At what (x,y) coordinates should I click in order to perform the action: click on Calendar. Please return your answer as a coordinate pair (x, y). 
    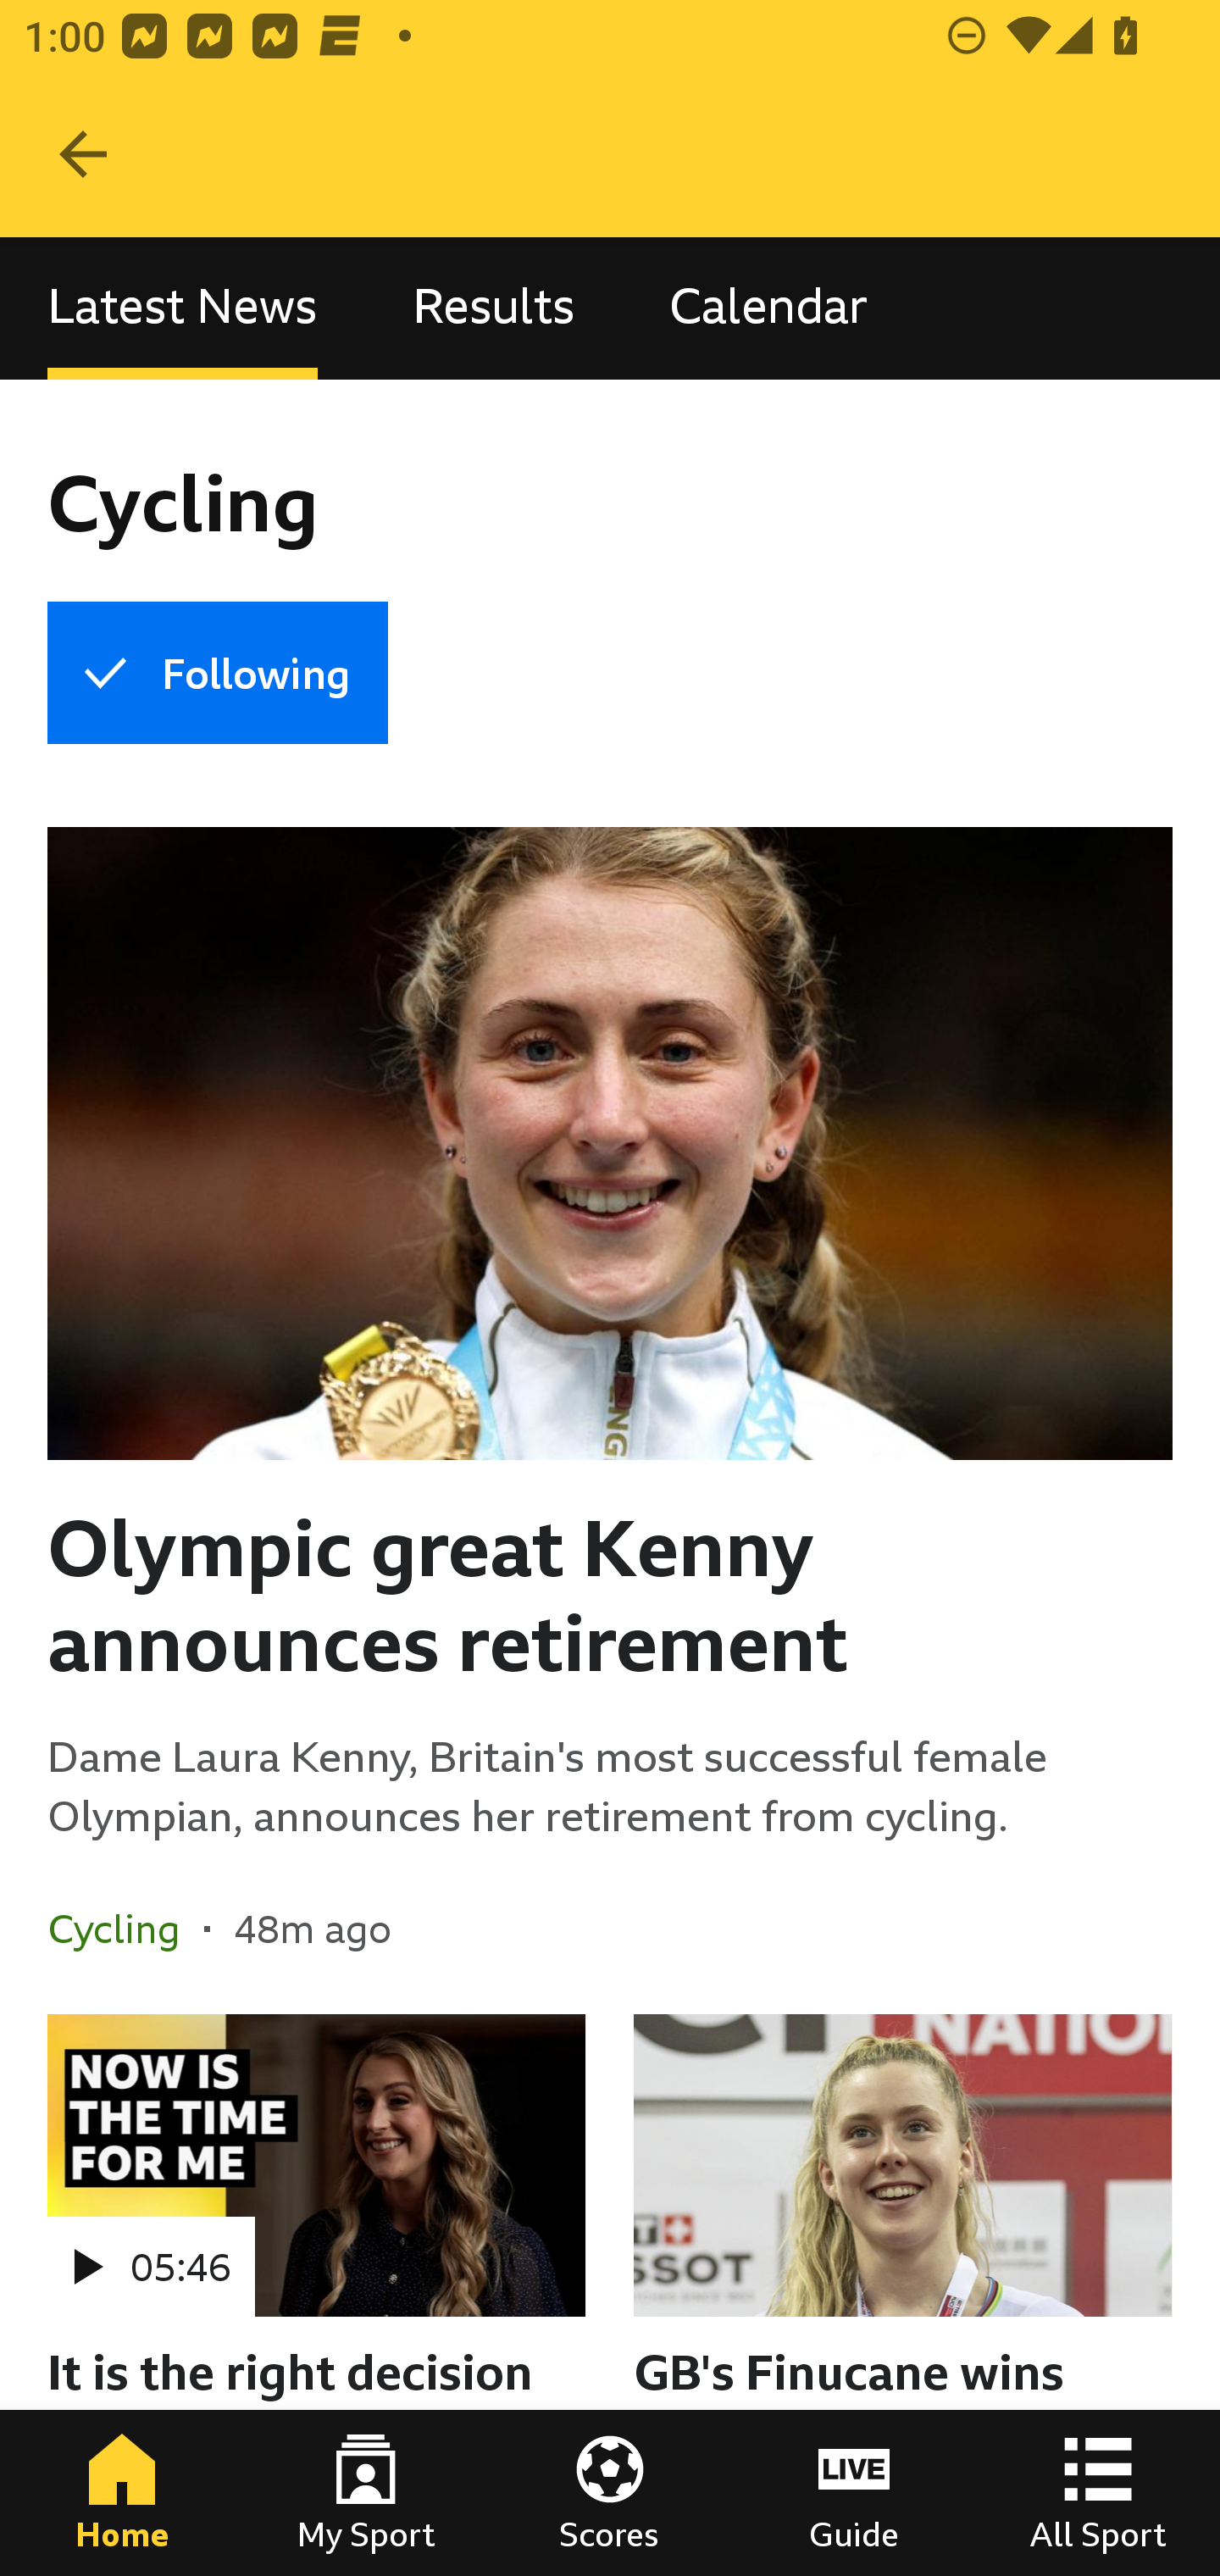
    Looking at the image, I should click on (768, 307).